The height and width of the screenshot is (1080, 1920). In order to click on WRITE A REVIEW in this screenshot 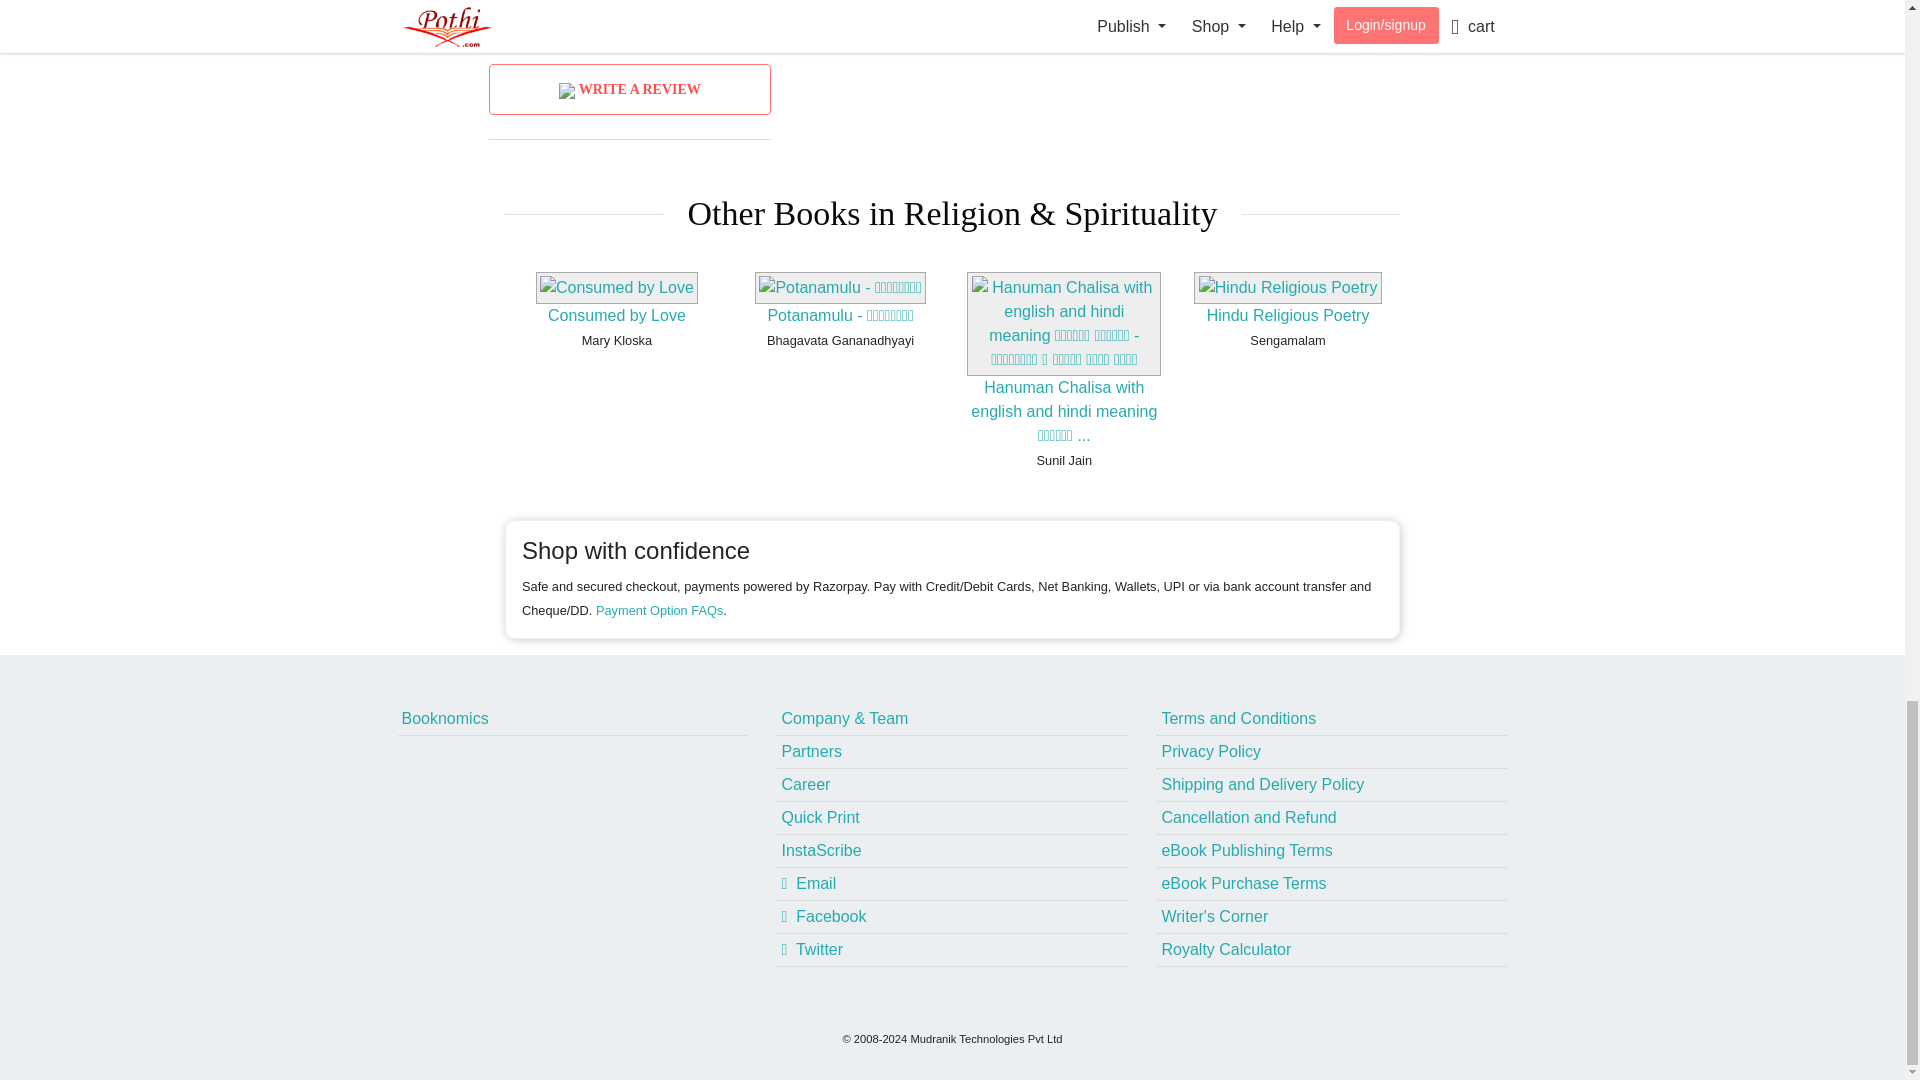, I will do `click(630, 88)`.